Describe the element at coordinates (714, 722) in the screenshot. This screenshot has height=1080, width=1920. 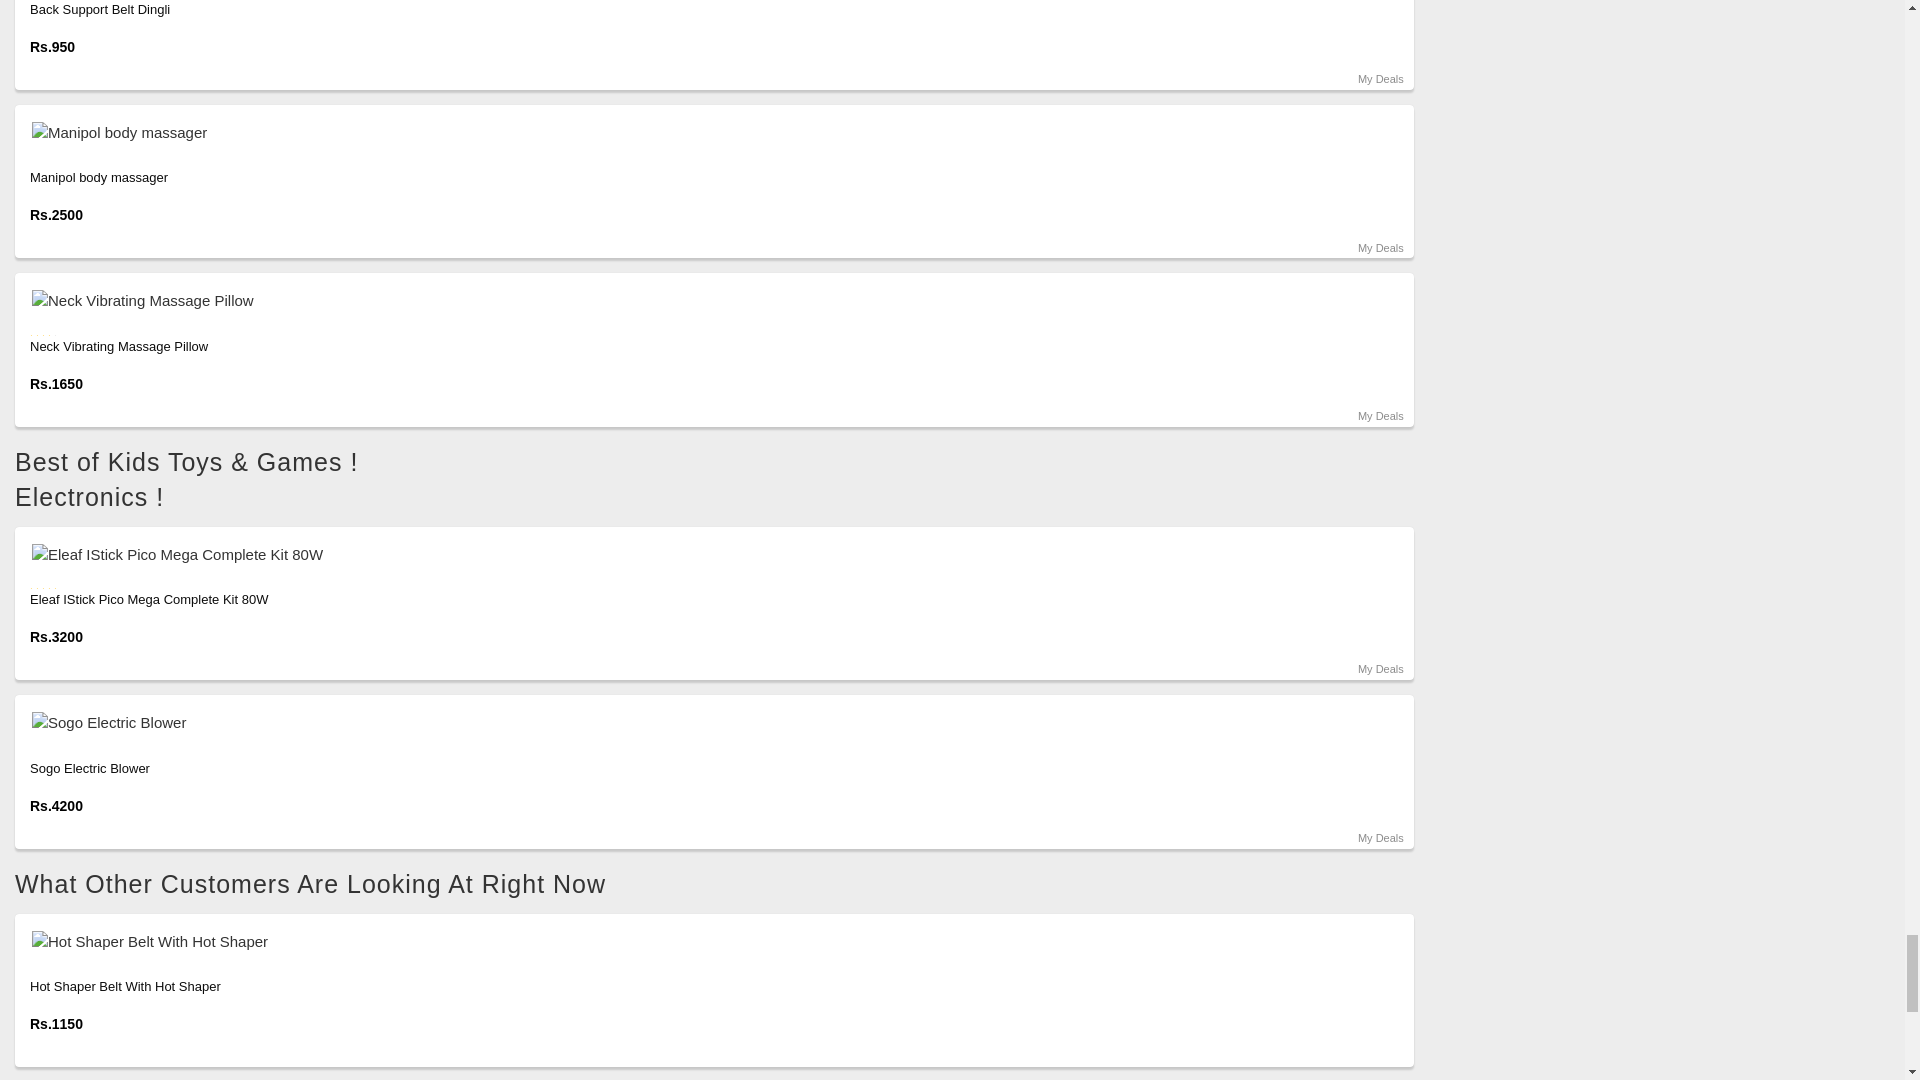
I see `Sogo Electric Blower` at that location.